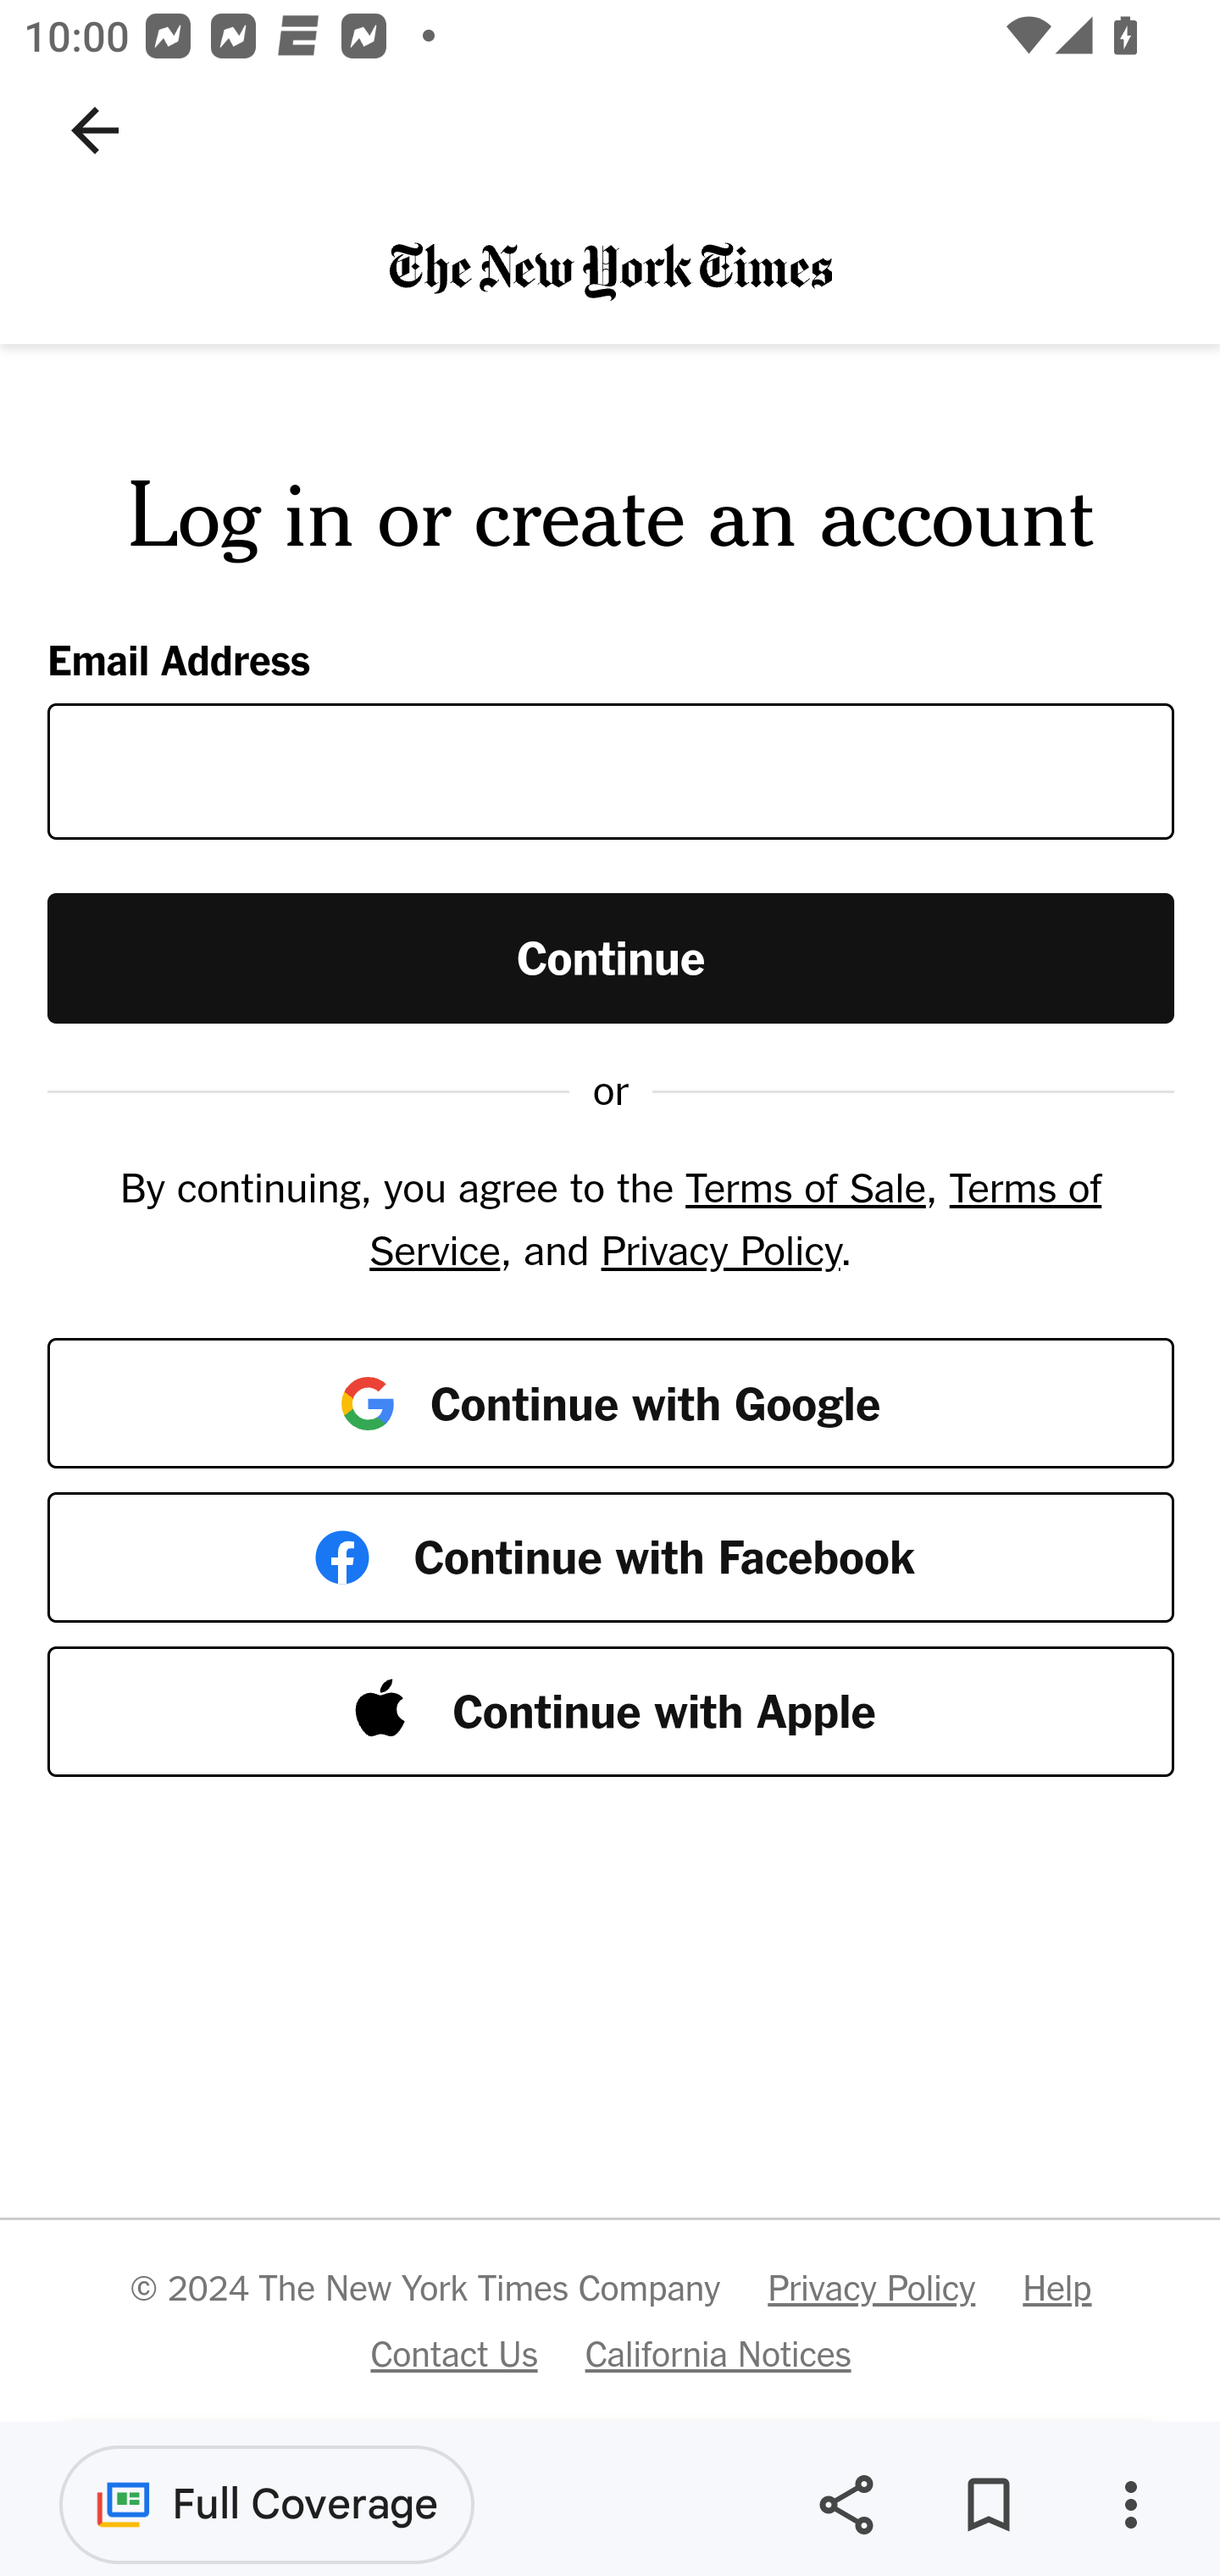  I want to click on Save for later, so click(988, 2505).